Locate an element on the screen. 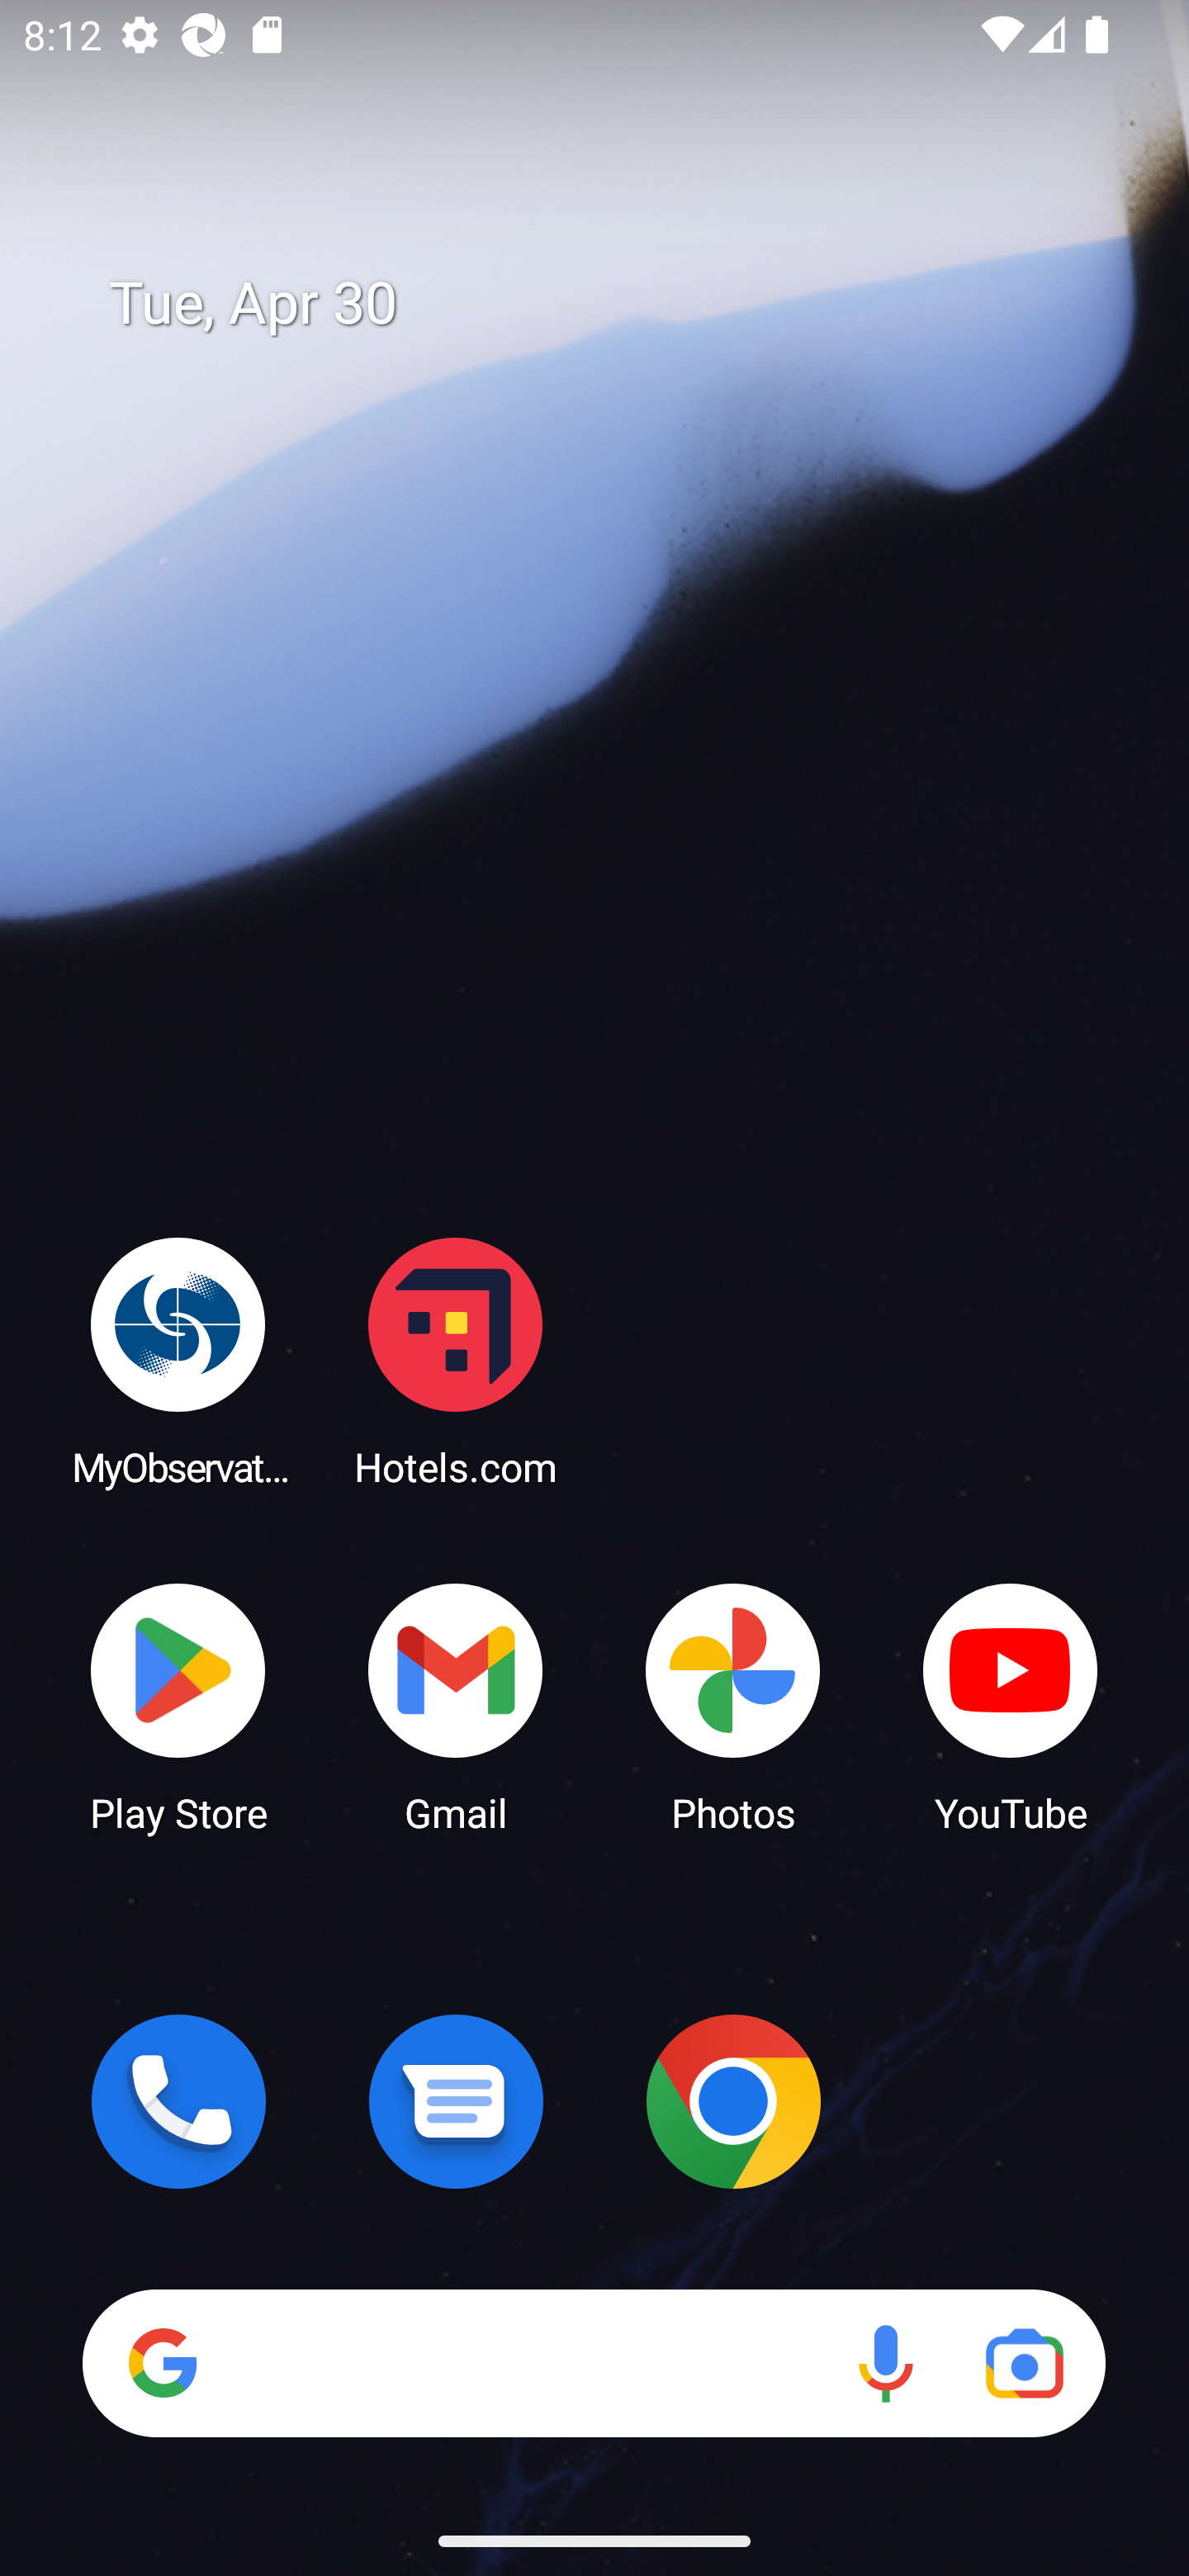 The width and height of the screenshot is (1189, 2576). Tue, Apr 30 is located at coordinates (618, 304).